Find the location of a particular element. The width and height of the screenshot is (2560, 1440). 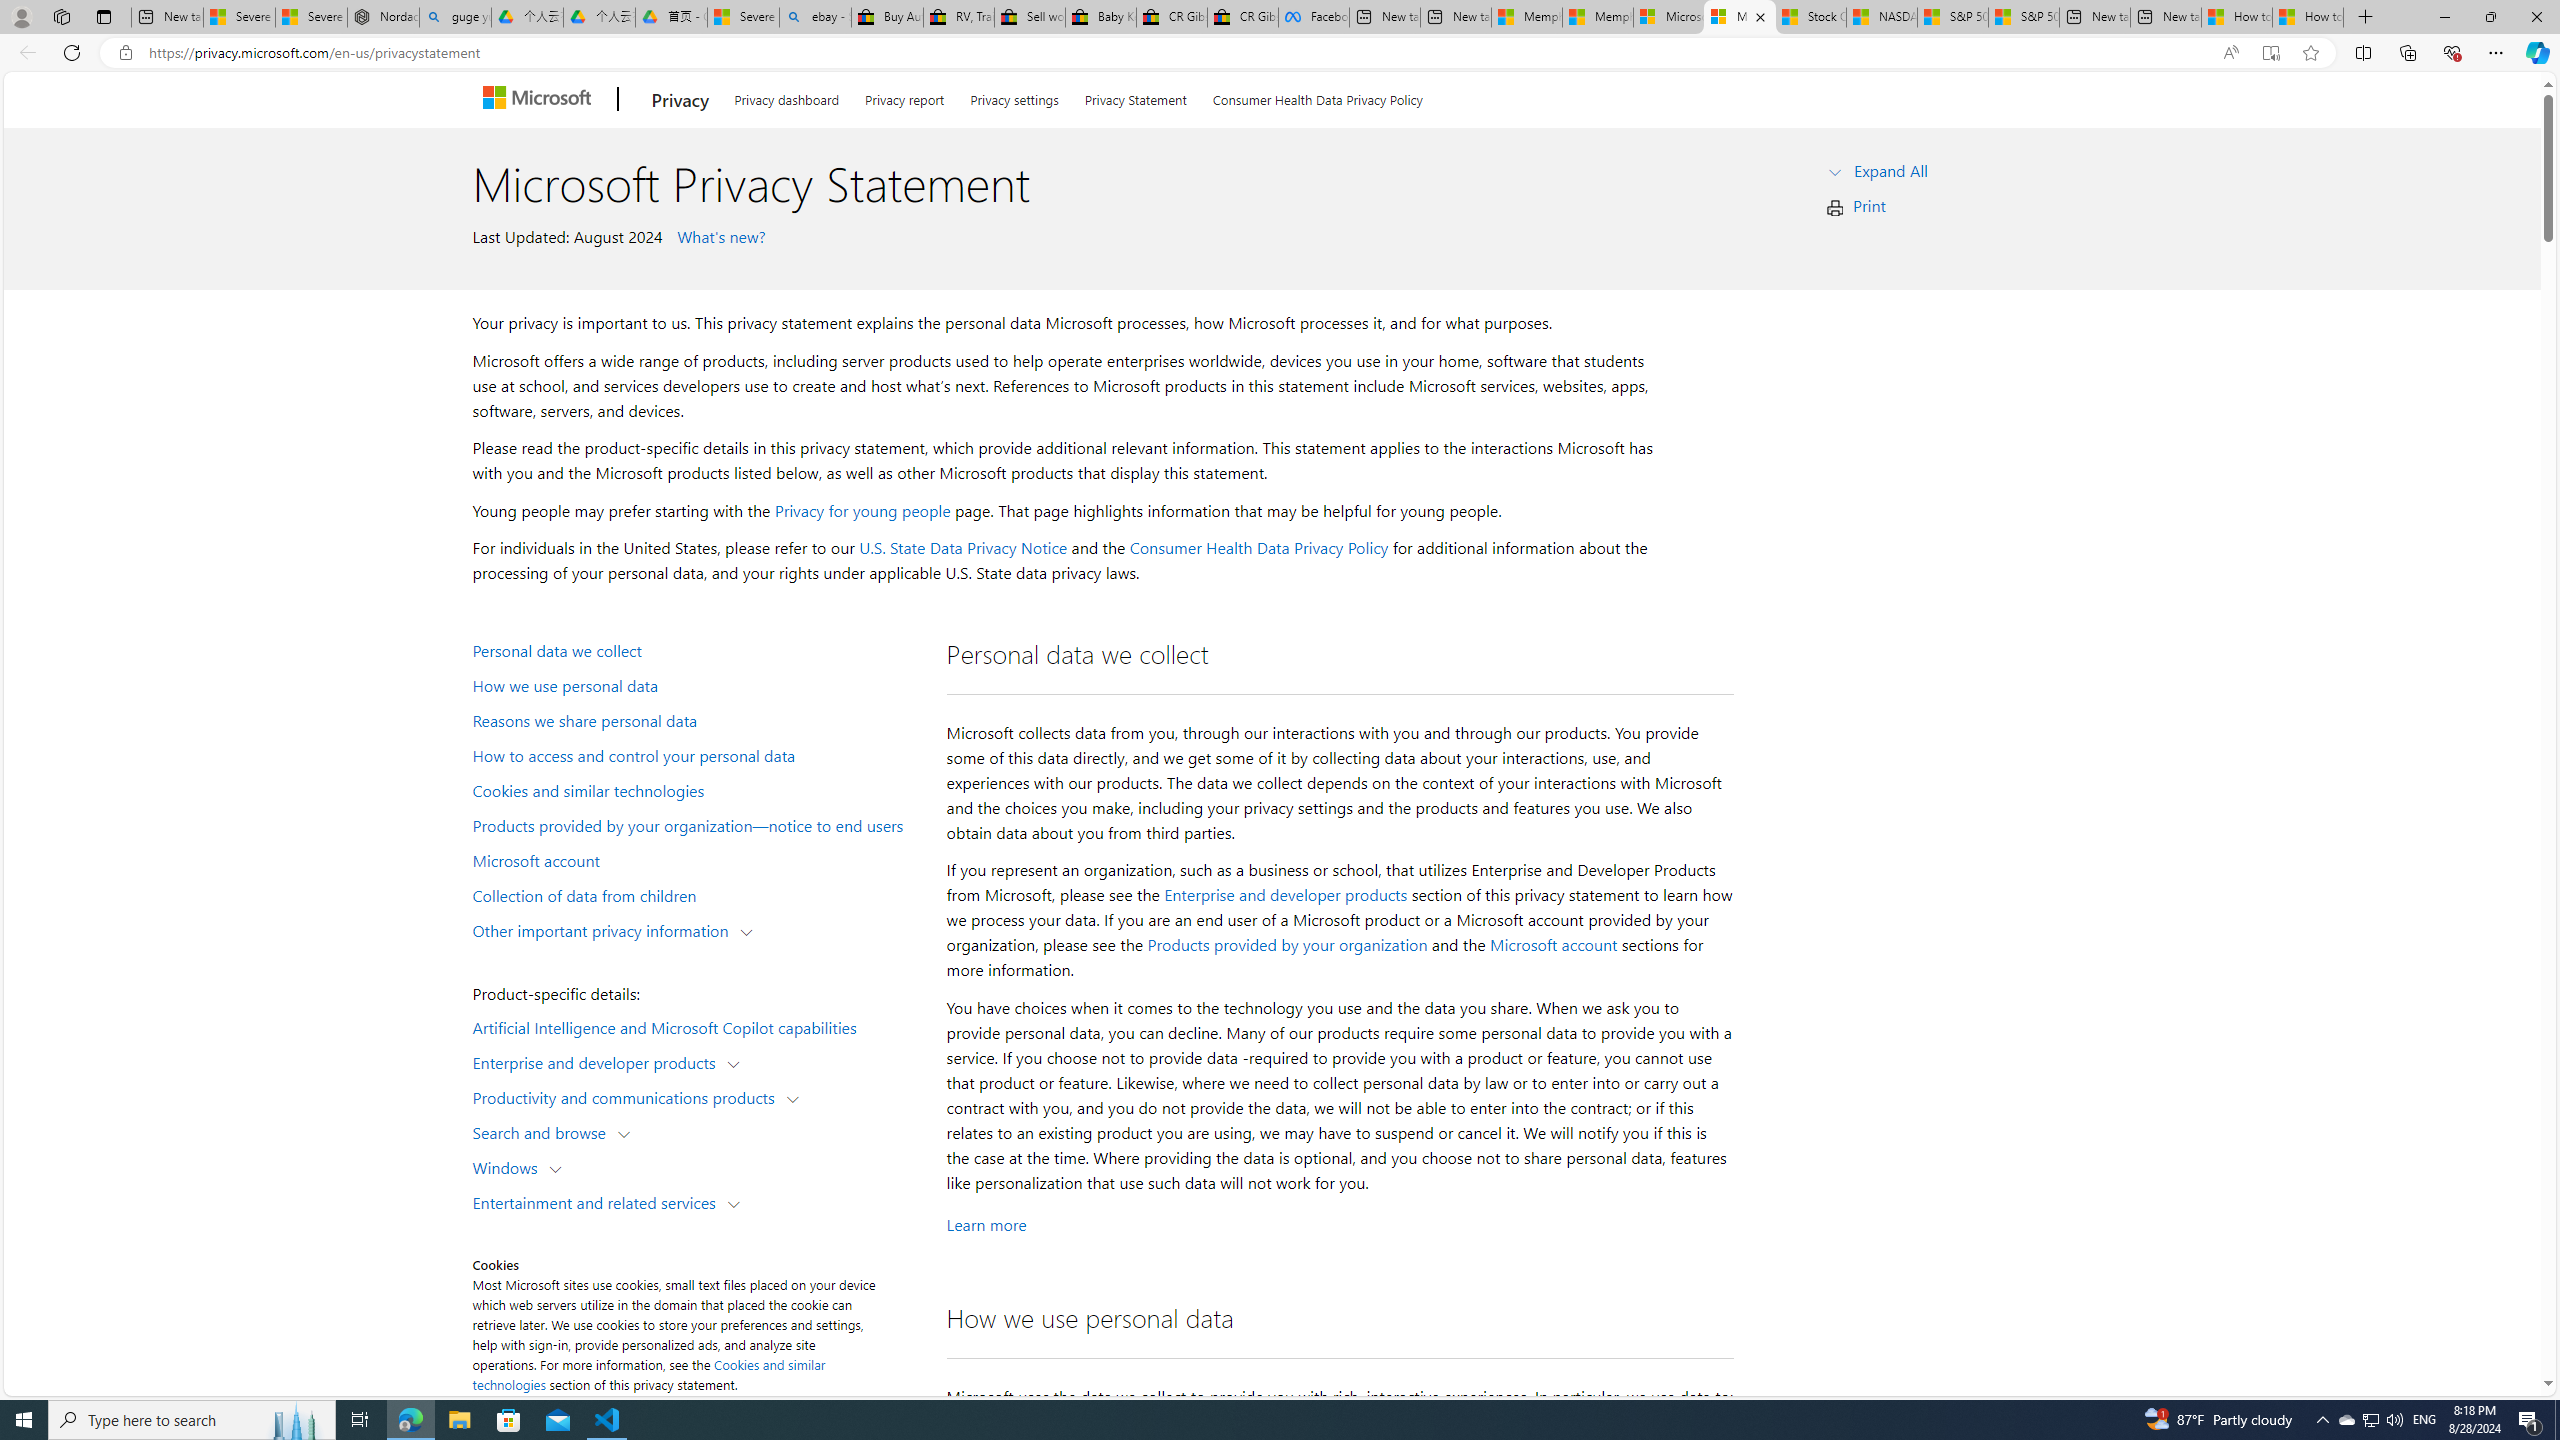

Personal data we collect is located at coordinates (696, 649).